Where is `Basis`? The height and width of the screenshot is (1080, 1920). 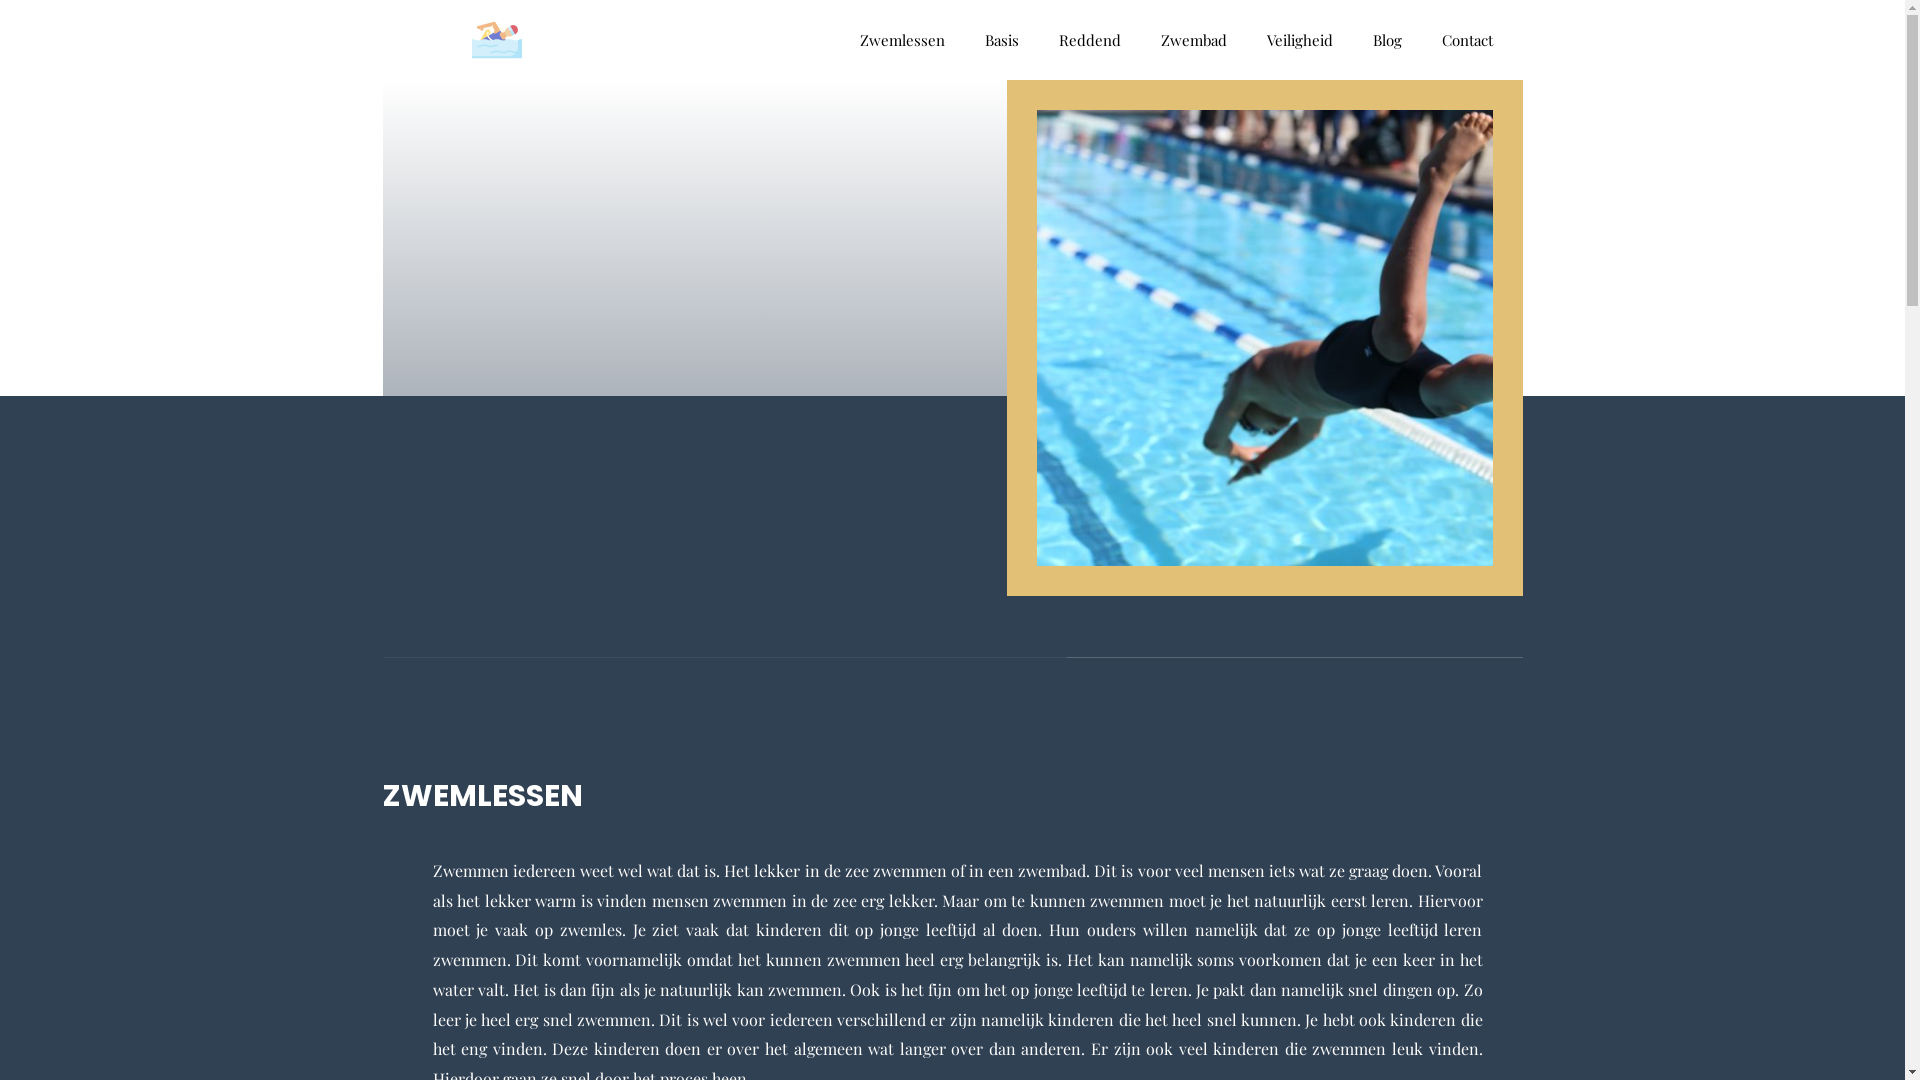
Basis is located at coordinates (1001, 40).